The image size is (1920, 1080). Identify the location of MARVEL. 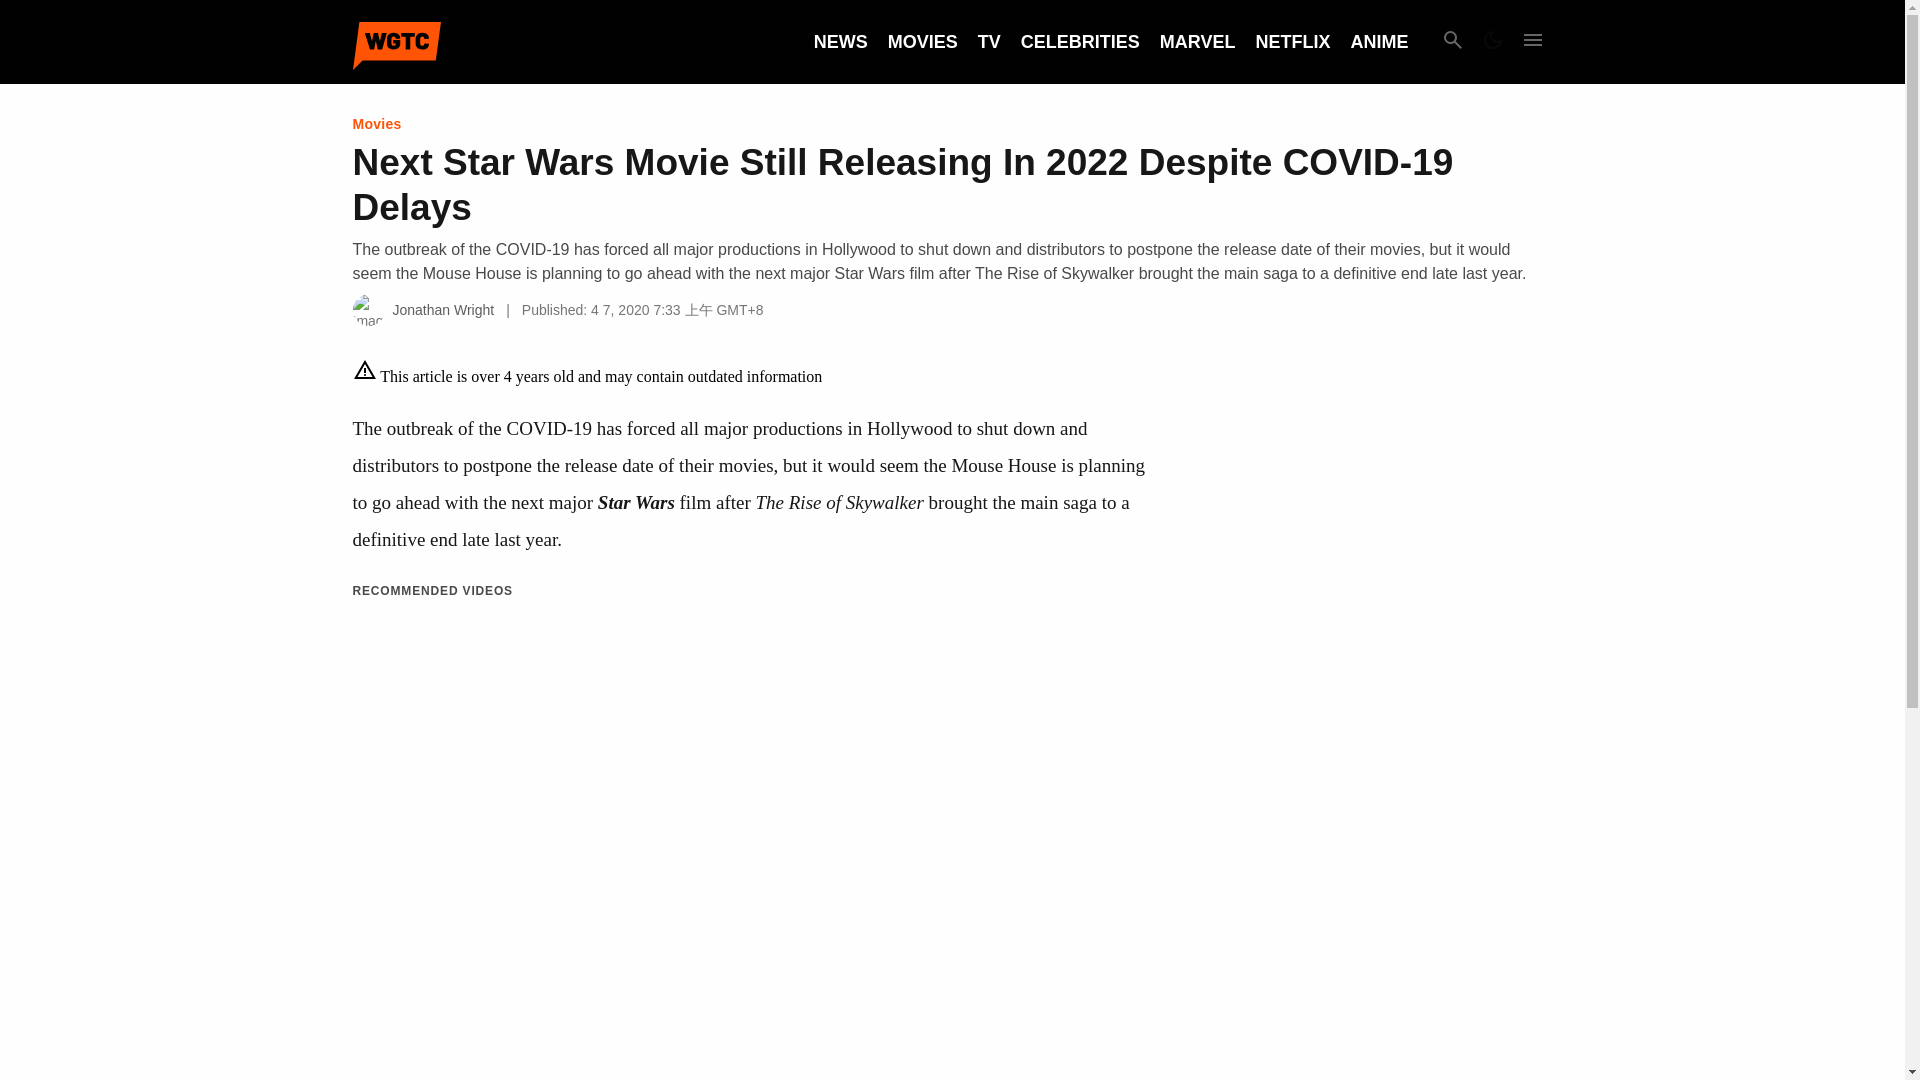
(1198, 42).